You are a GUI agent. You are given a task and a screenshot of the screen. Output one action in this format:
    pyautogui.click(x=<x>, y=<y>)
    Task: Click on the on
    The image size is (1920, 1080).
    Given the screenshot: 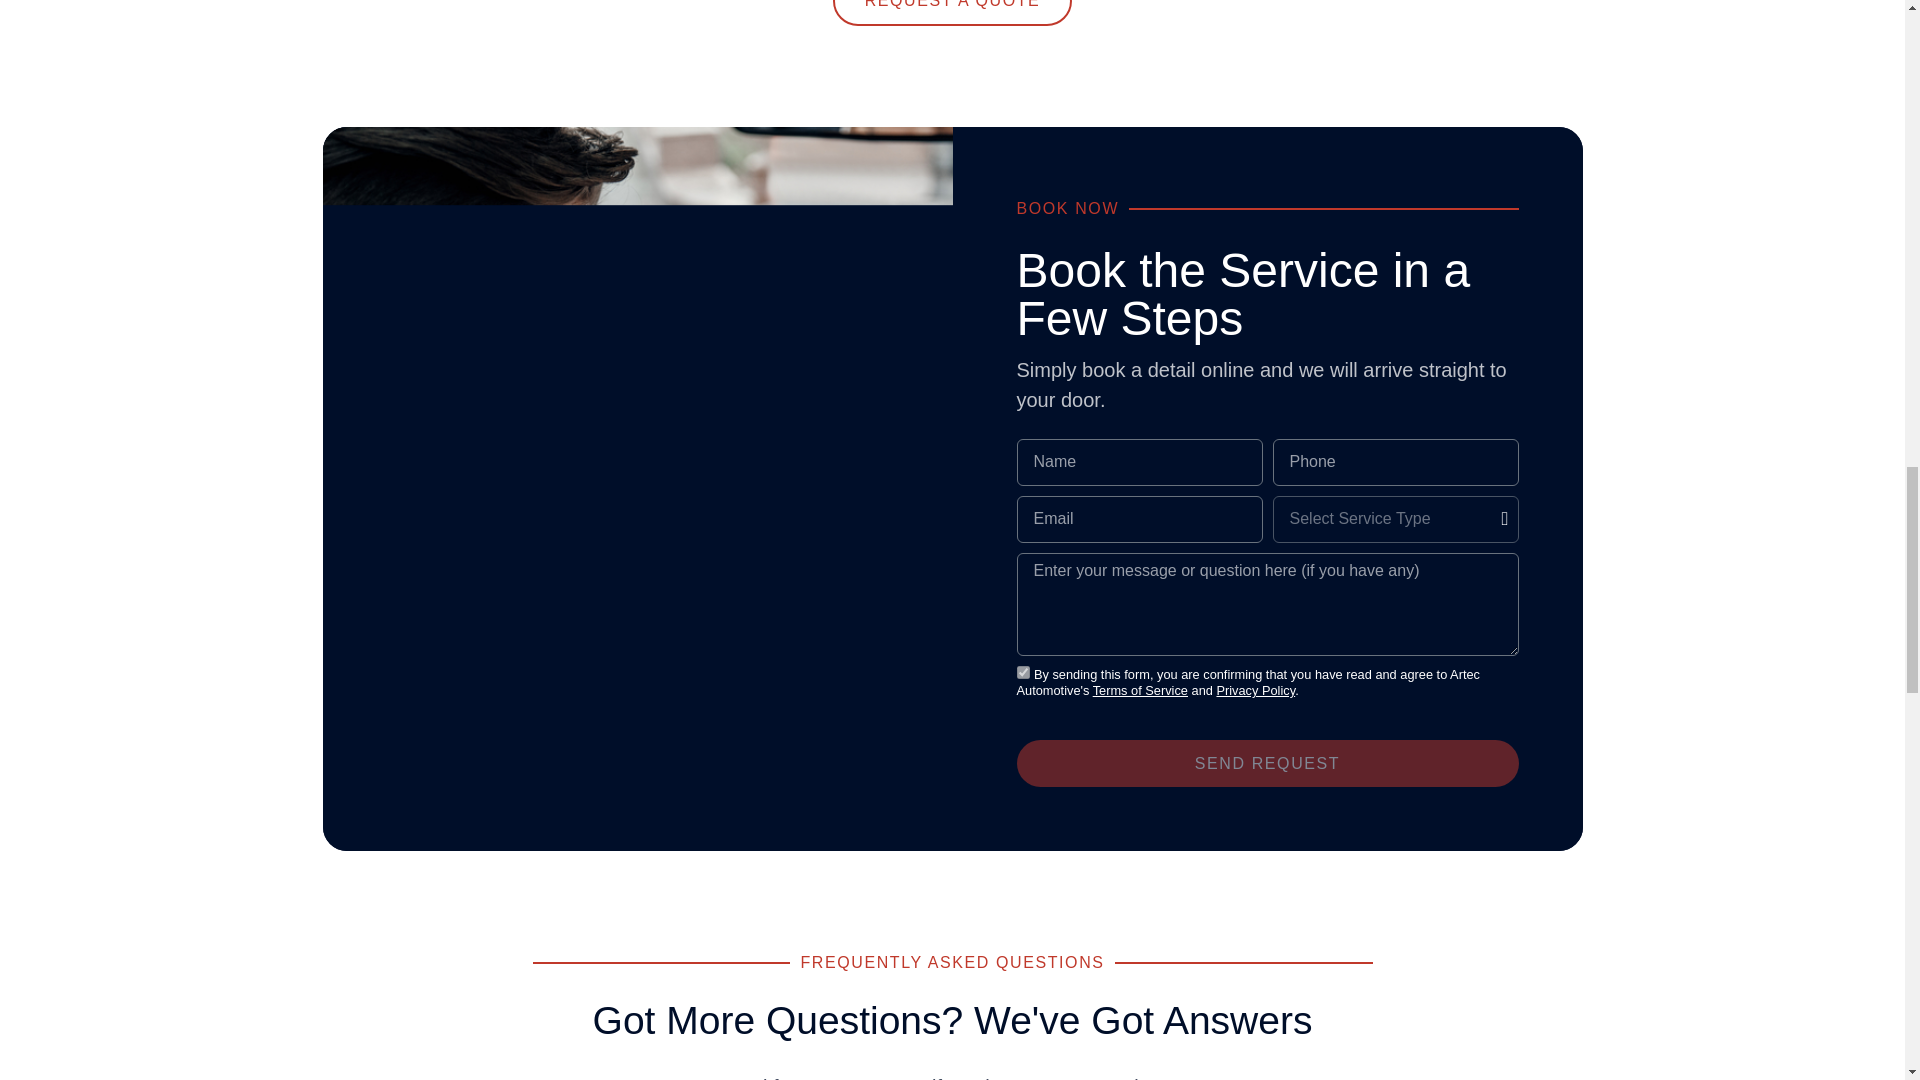 What is the action you would take?
    pyautogui.click(x=1022, y=672)
    